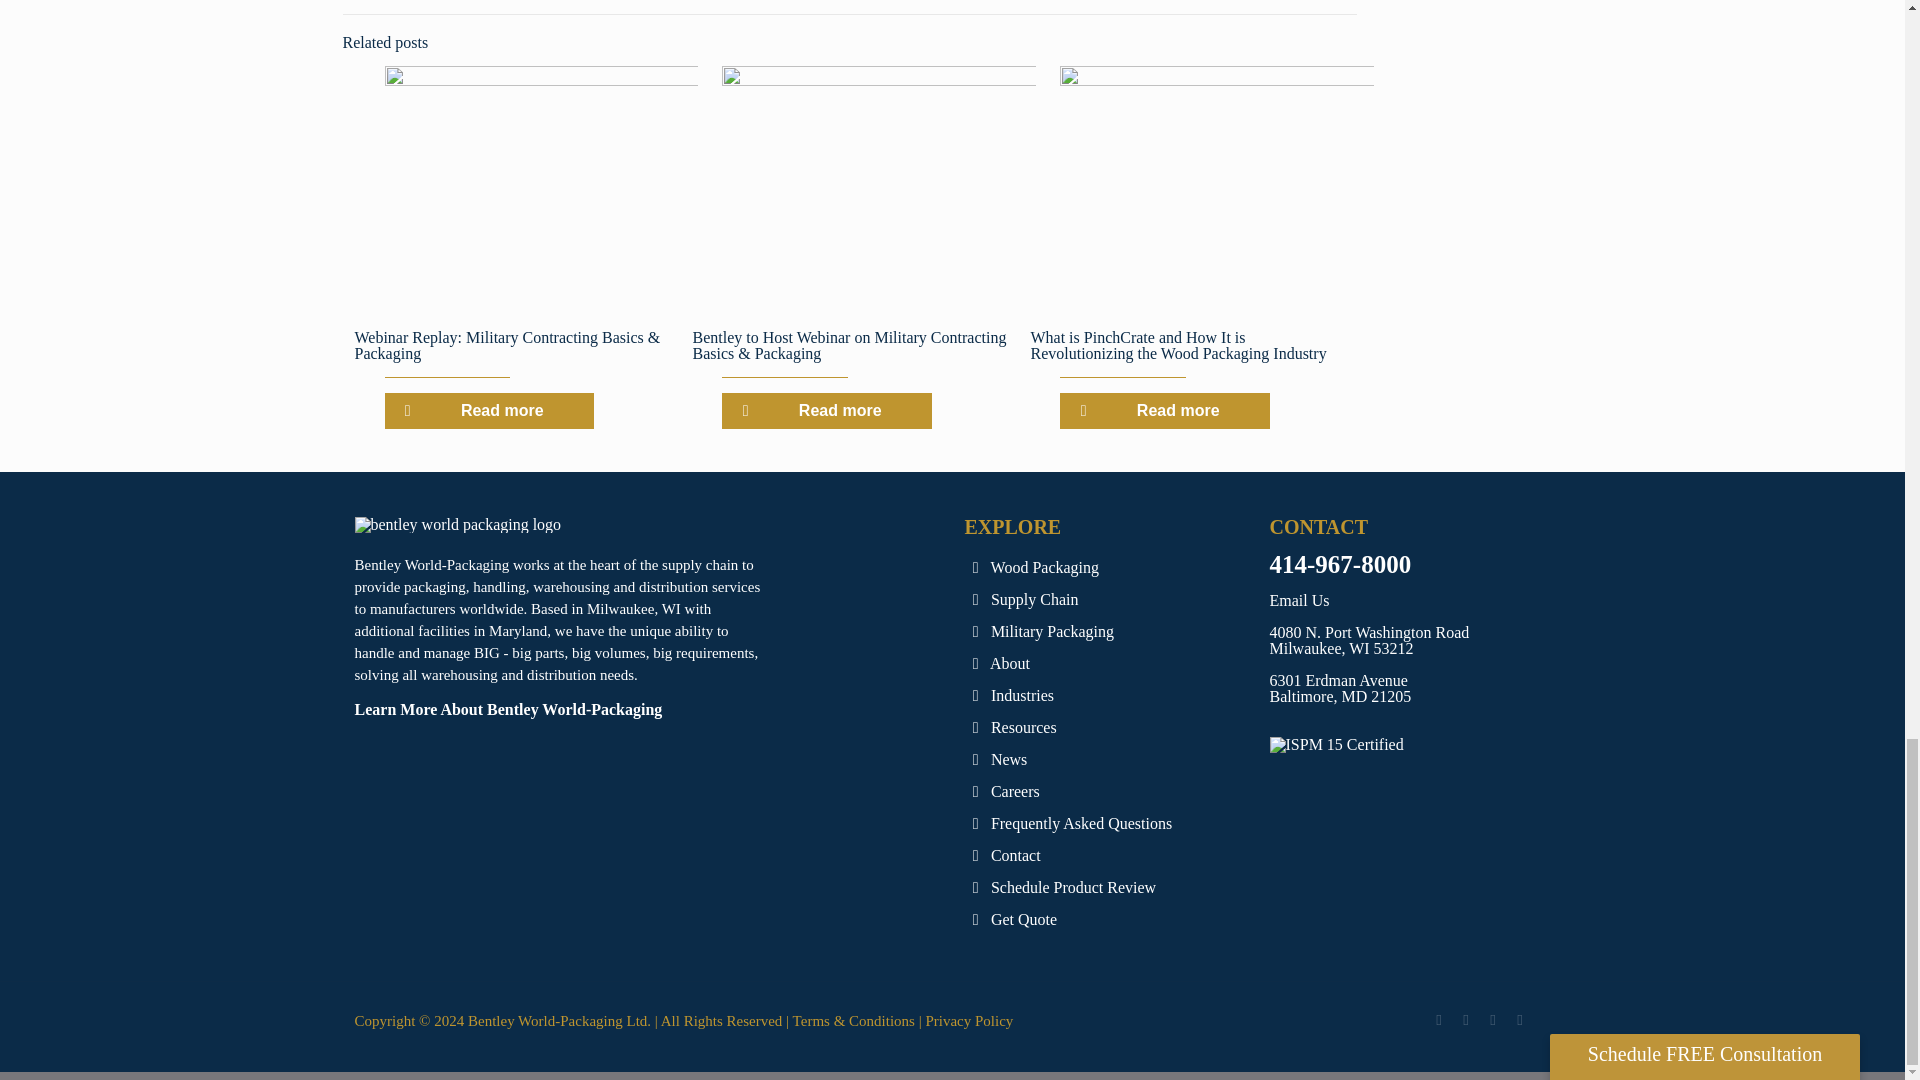 The image size is (1920, 1080). Describe the element at coordinates (1466, 1020) in the screenshot. I see `Twitter` at that location.